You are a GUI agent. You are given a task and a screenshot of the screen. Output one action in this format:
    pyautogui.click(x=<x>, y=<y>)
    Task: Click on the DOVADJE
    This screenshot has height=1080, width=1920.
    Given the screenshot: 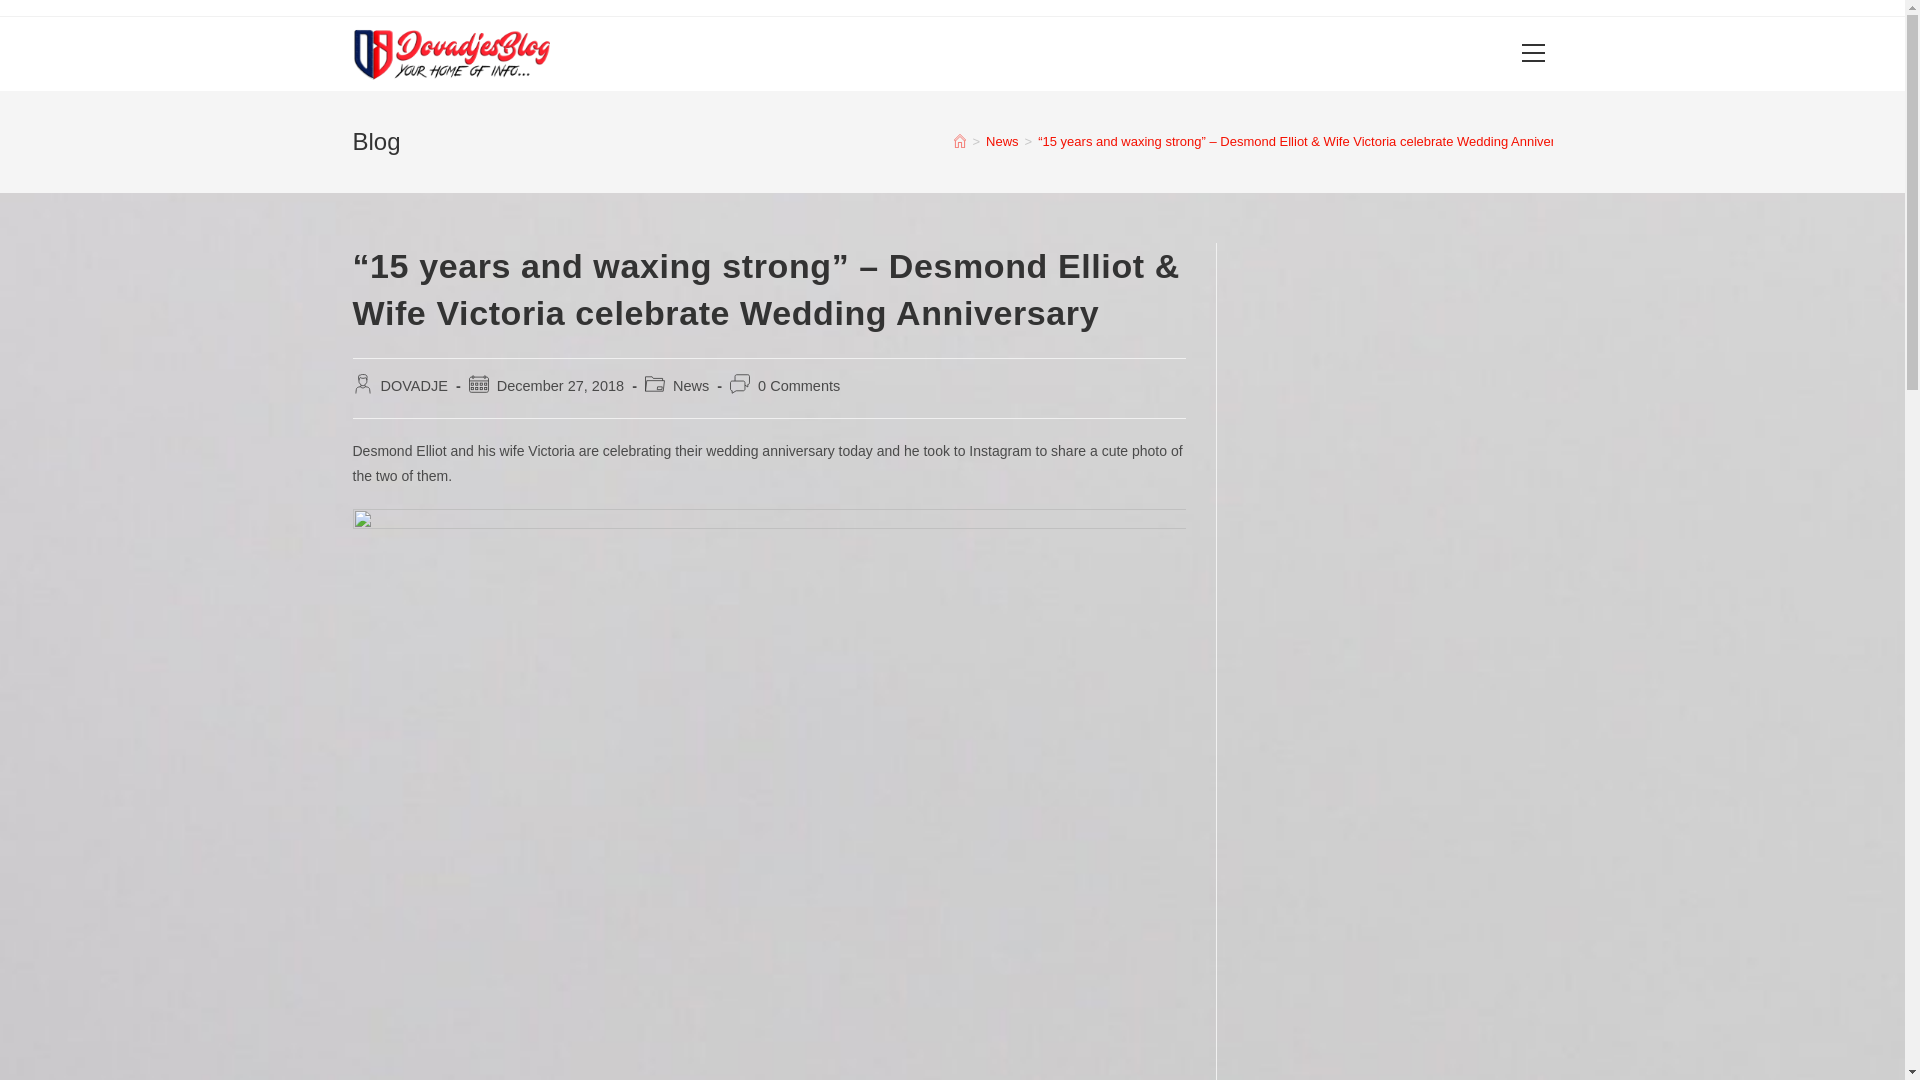 What is the action you would take?
    pyautogui.click(x=414, y=386)
    